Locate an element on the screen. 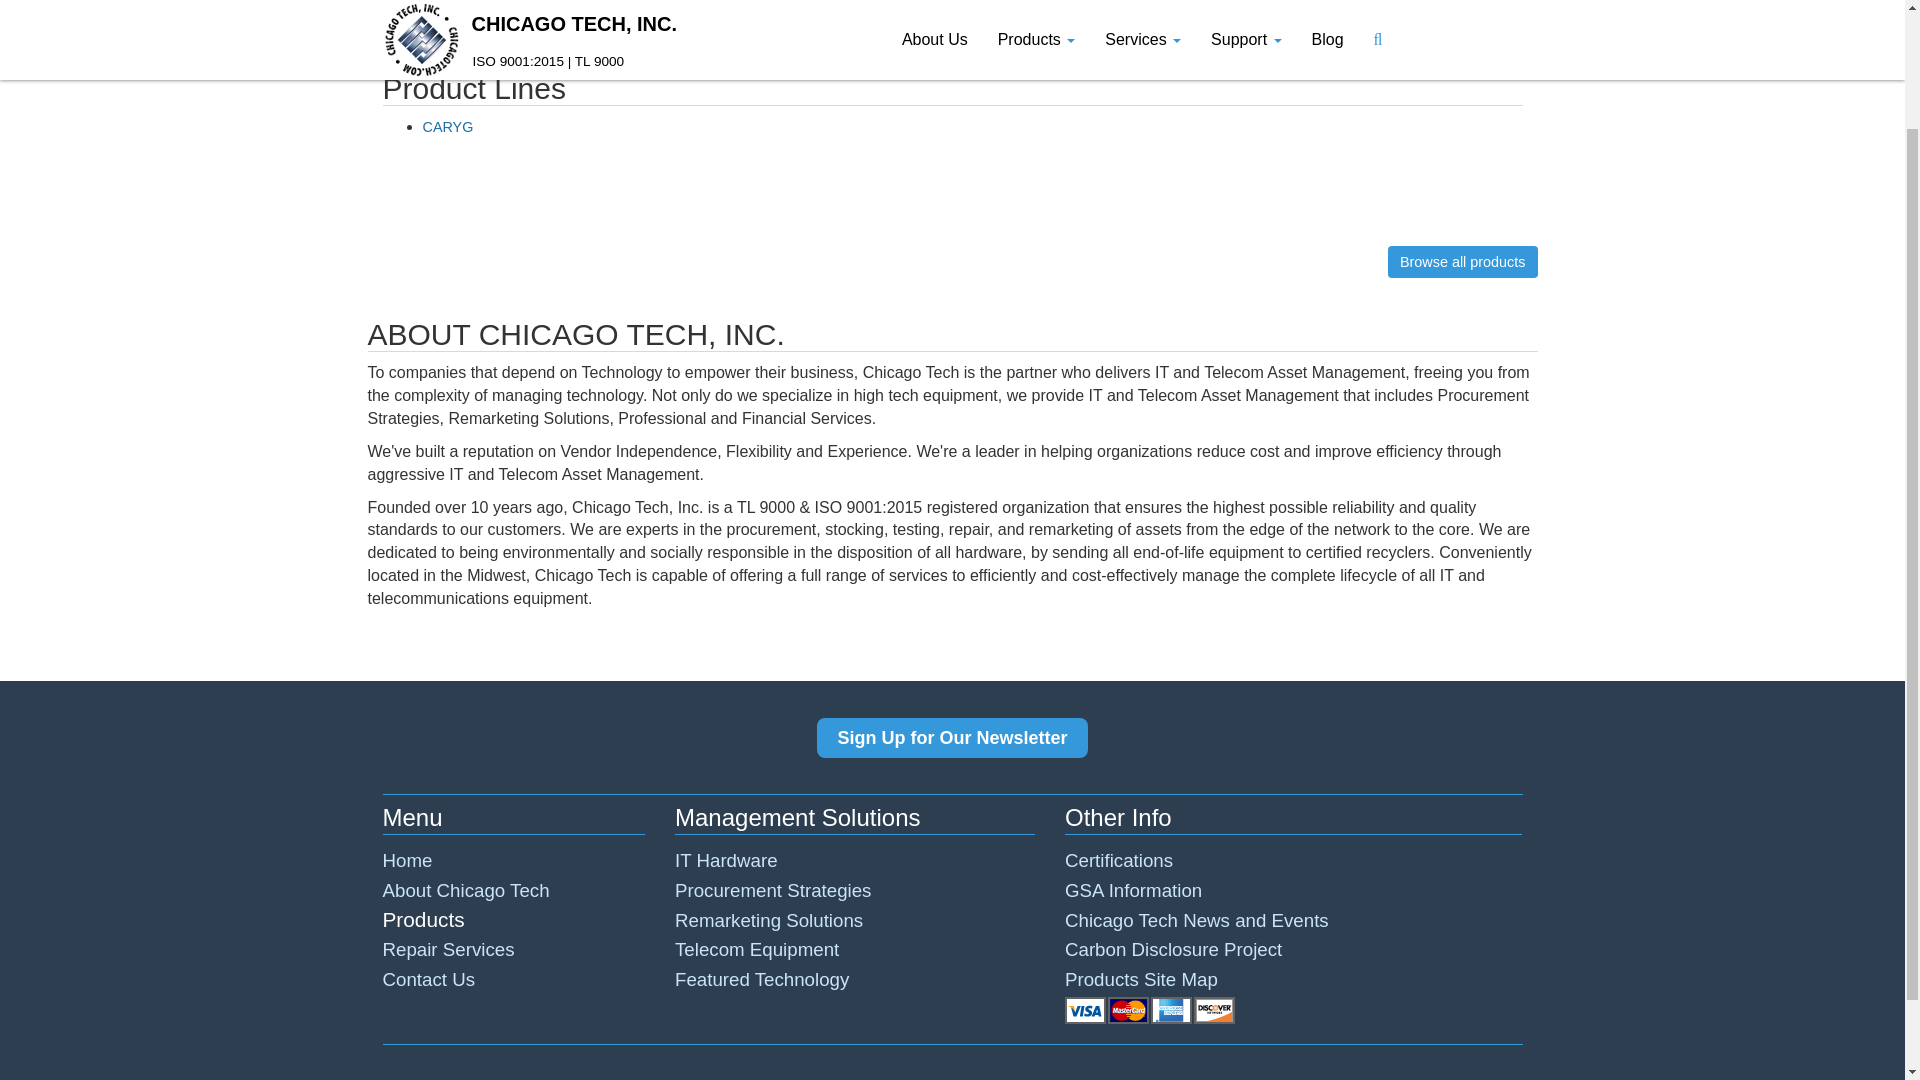  About Chicago Tech is located at coordinates (466, 890).